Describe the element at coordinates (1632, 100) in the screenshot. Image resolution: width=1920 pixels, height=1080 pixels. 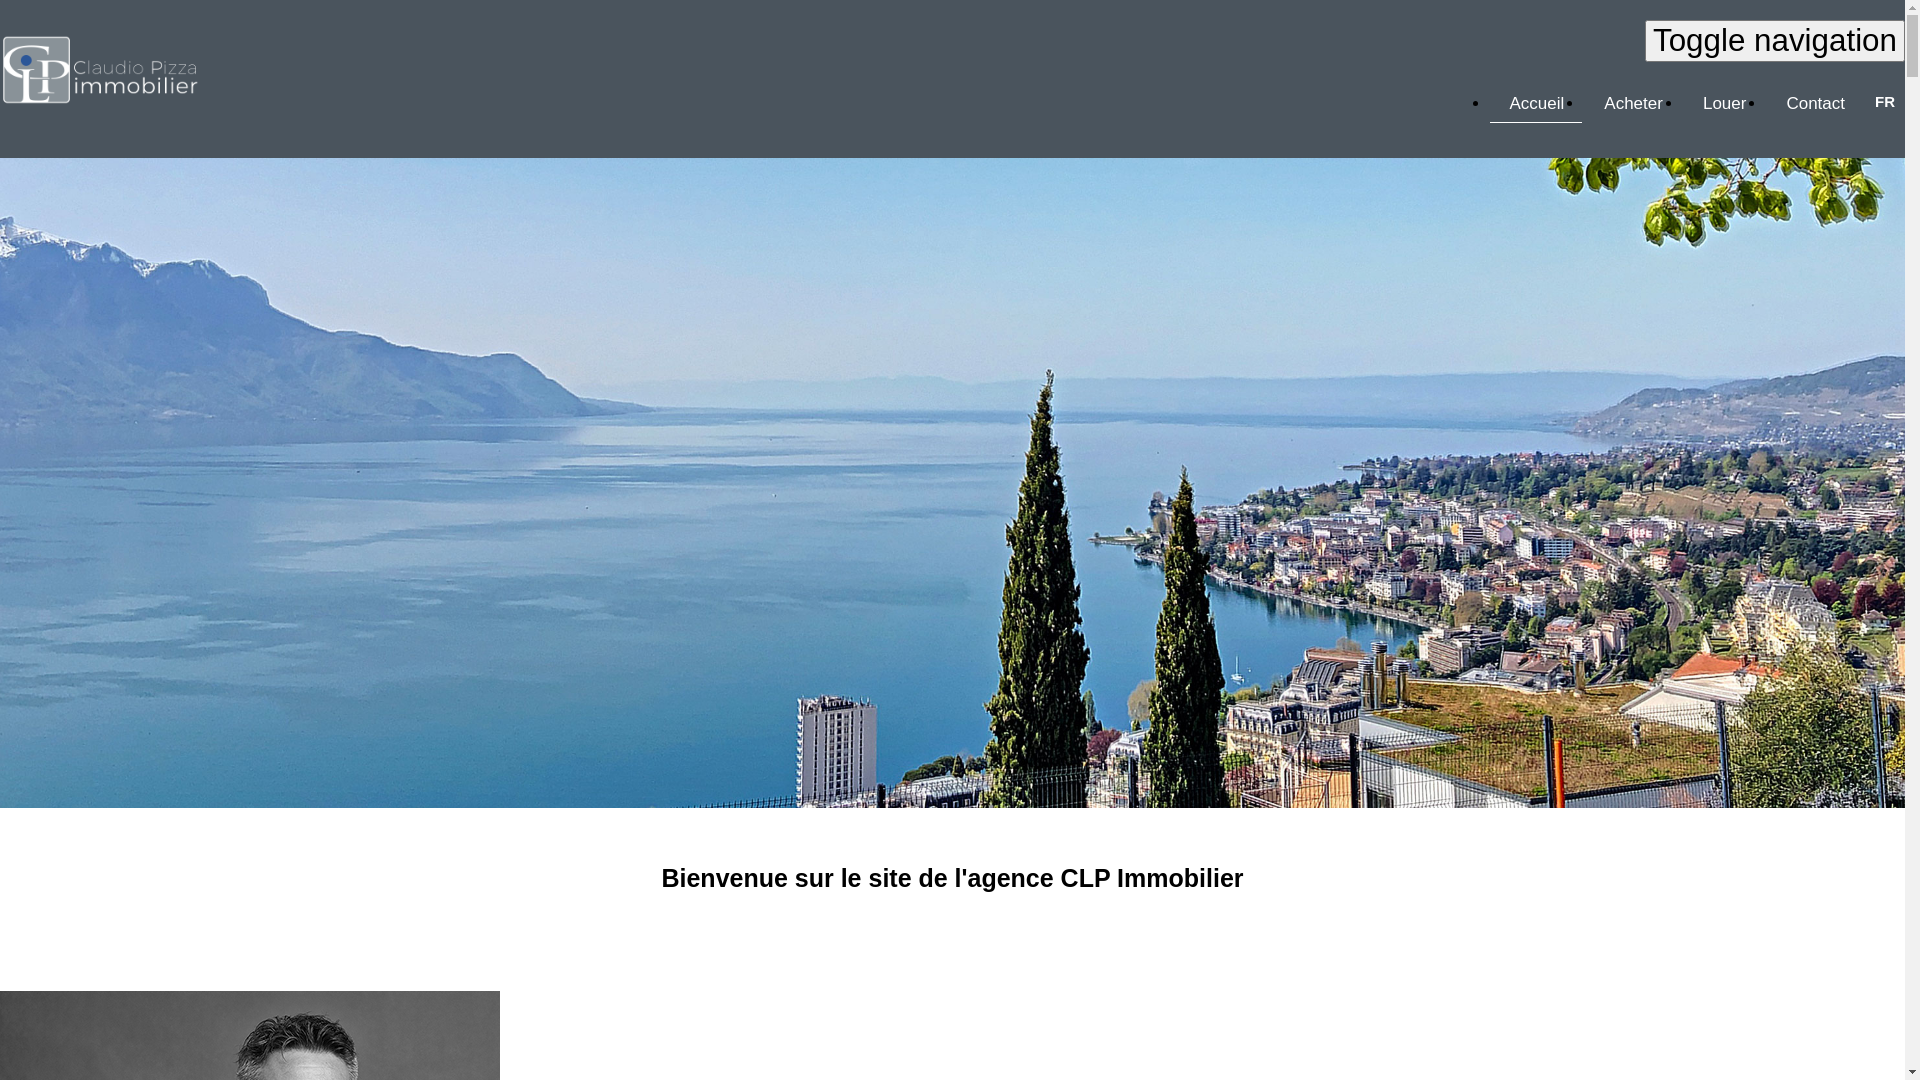
I see `Acheter` at that location.